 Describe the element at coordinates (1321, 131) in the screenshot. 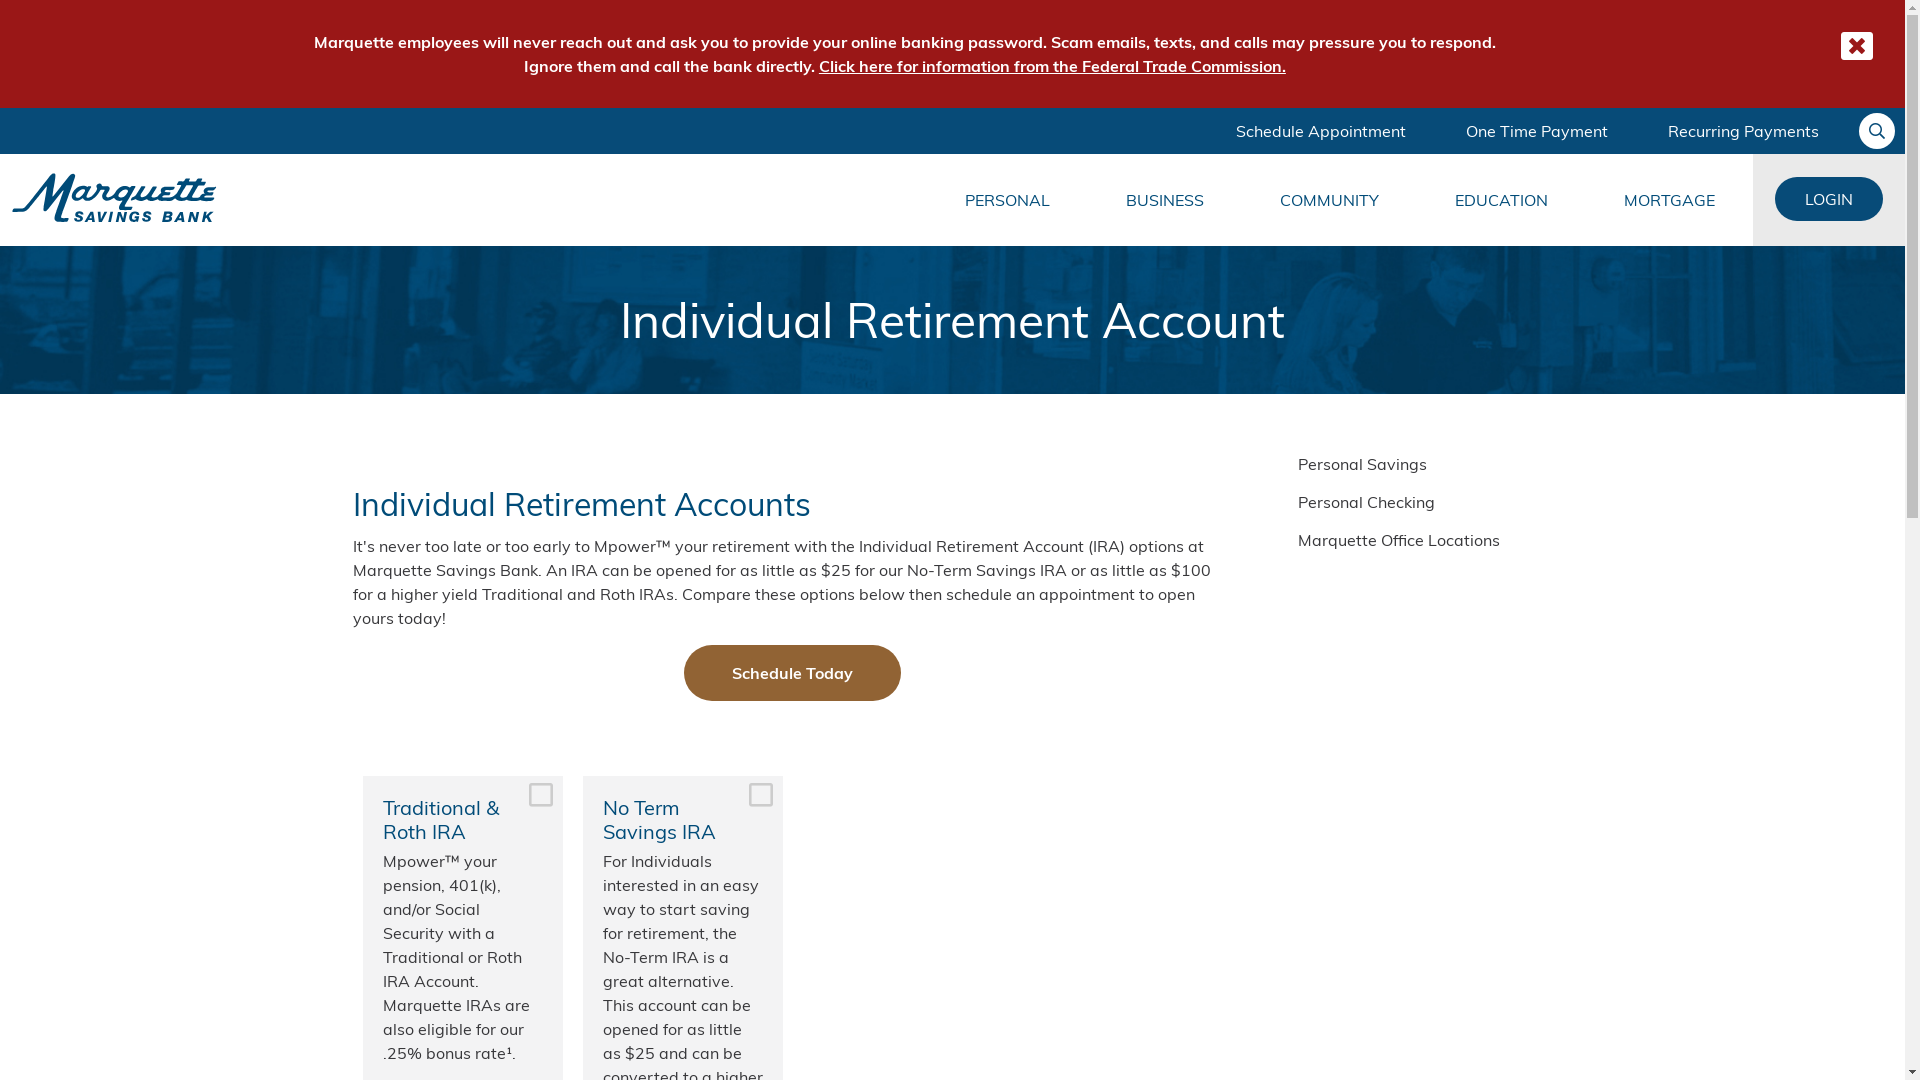

I see `Schedule Appointment` at that location.